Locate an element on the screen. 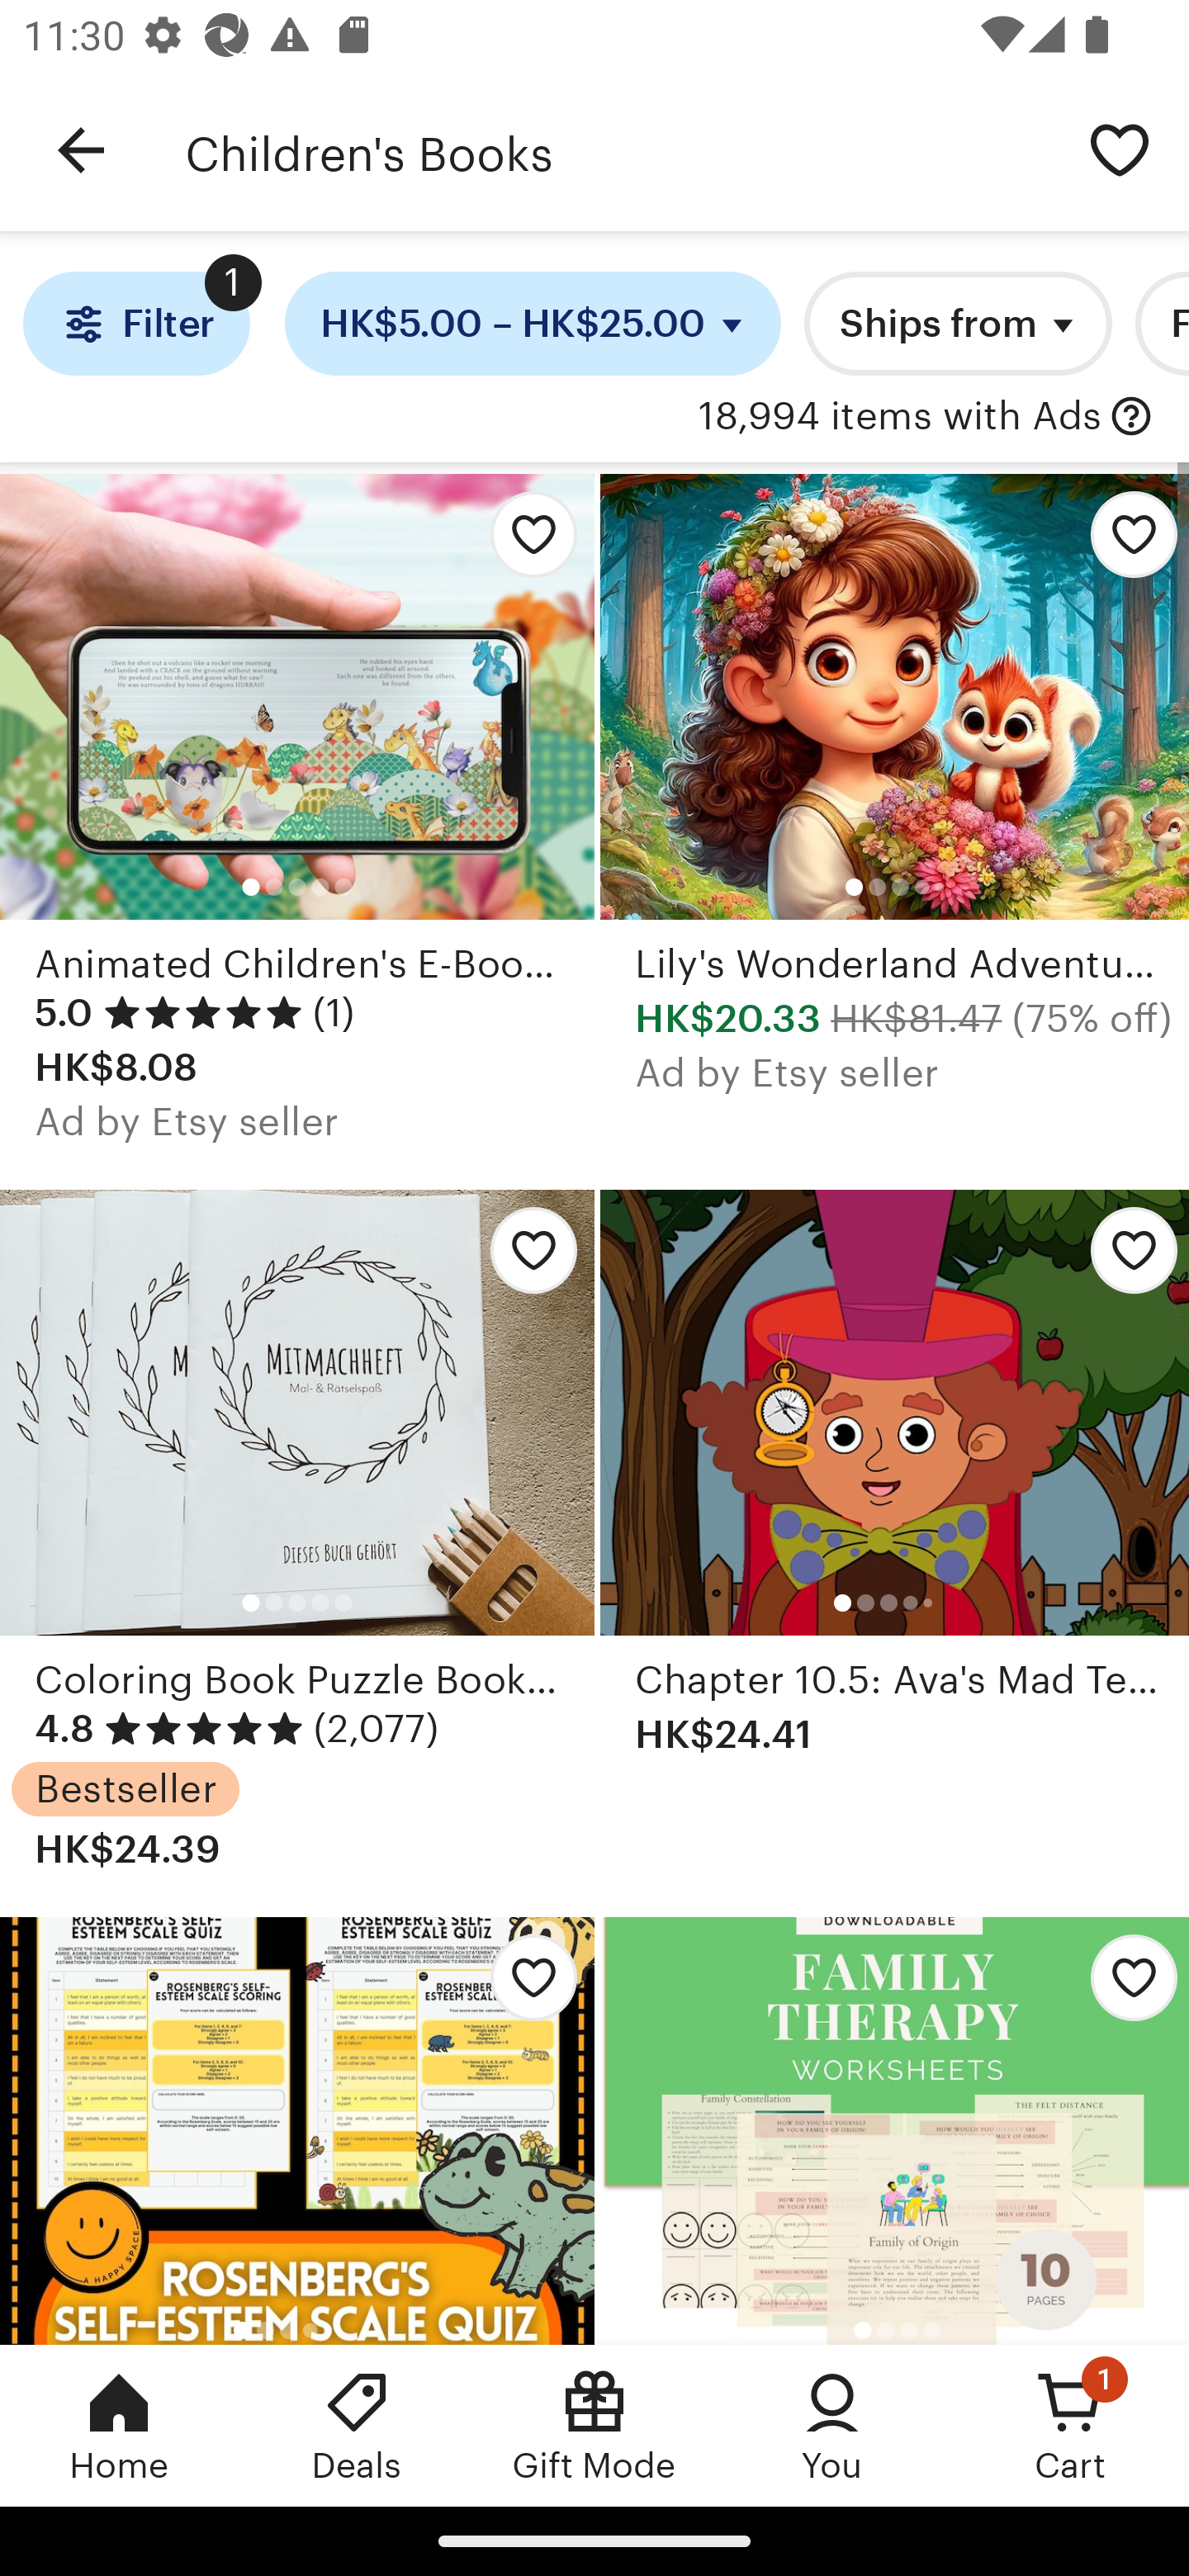 The width and height of the screenshot is (1189, 2576). 18,994 items with Ads is located at coordinates (900, 417).